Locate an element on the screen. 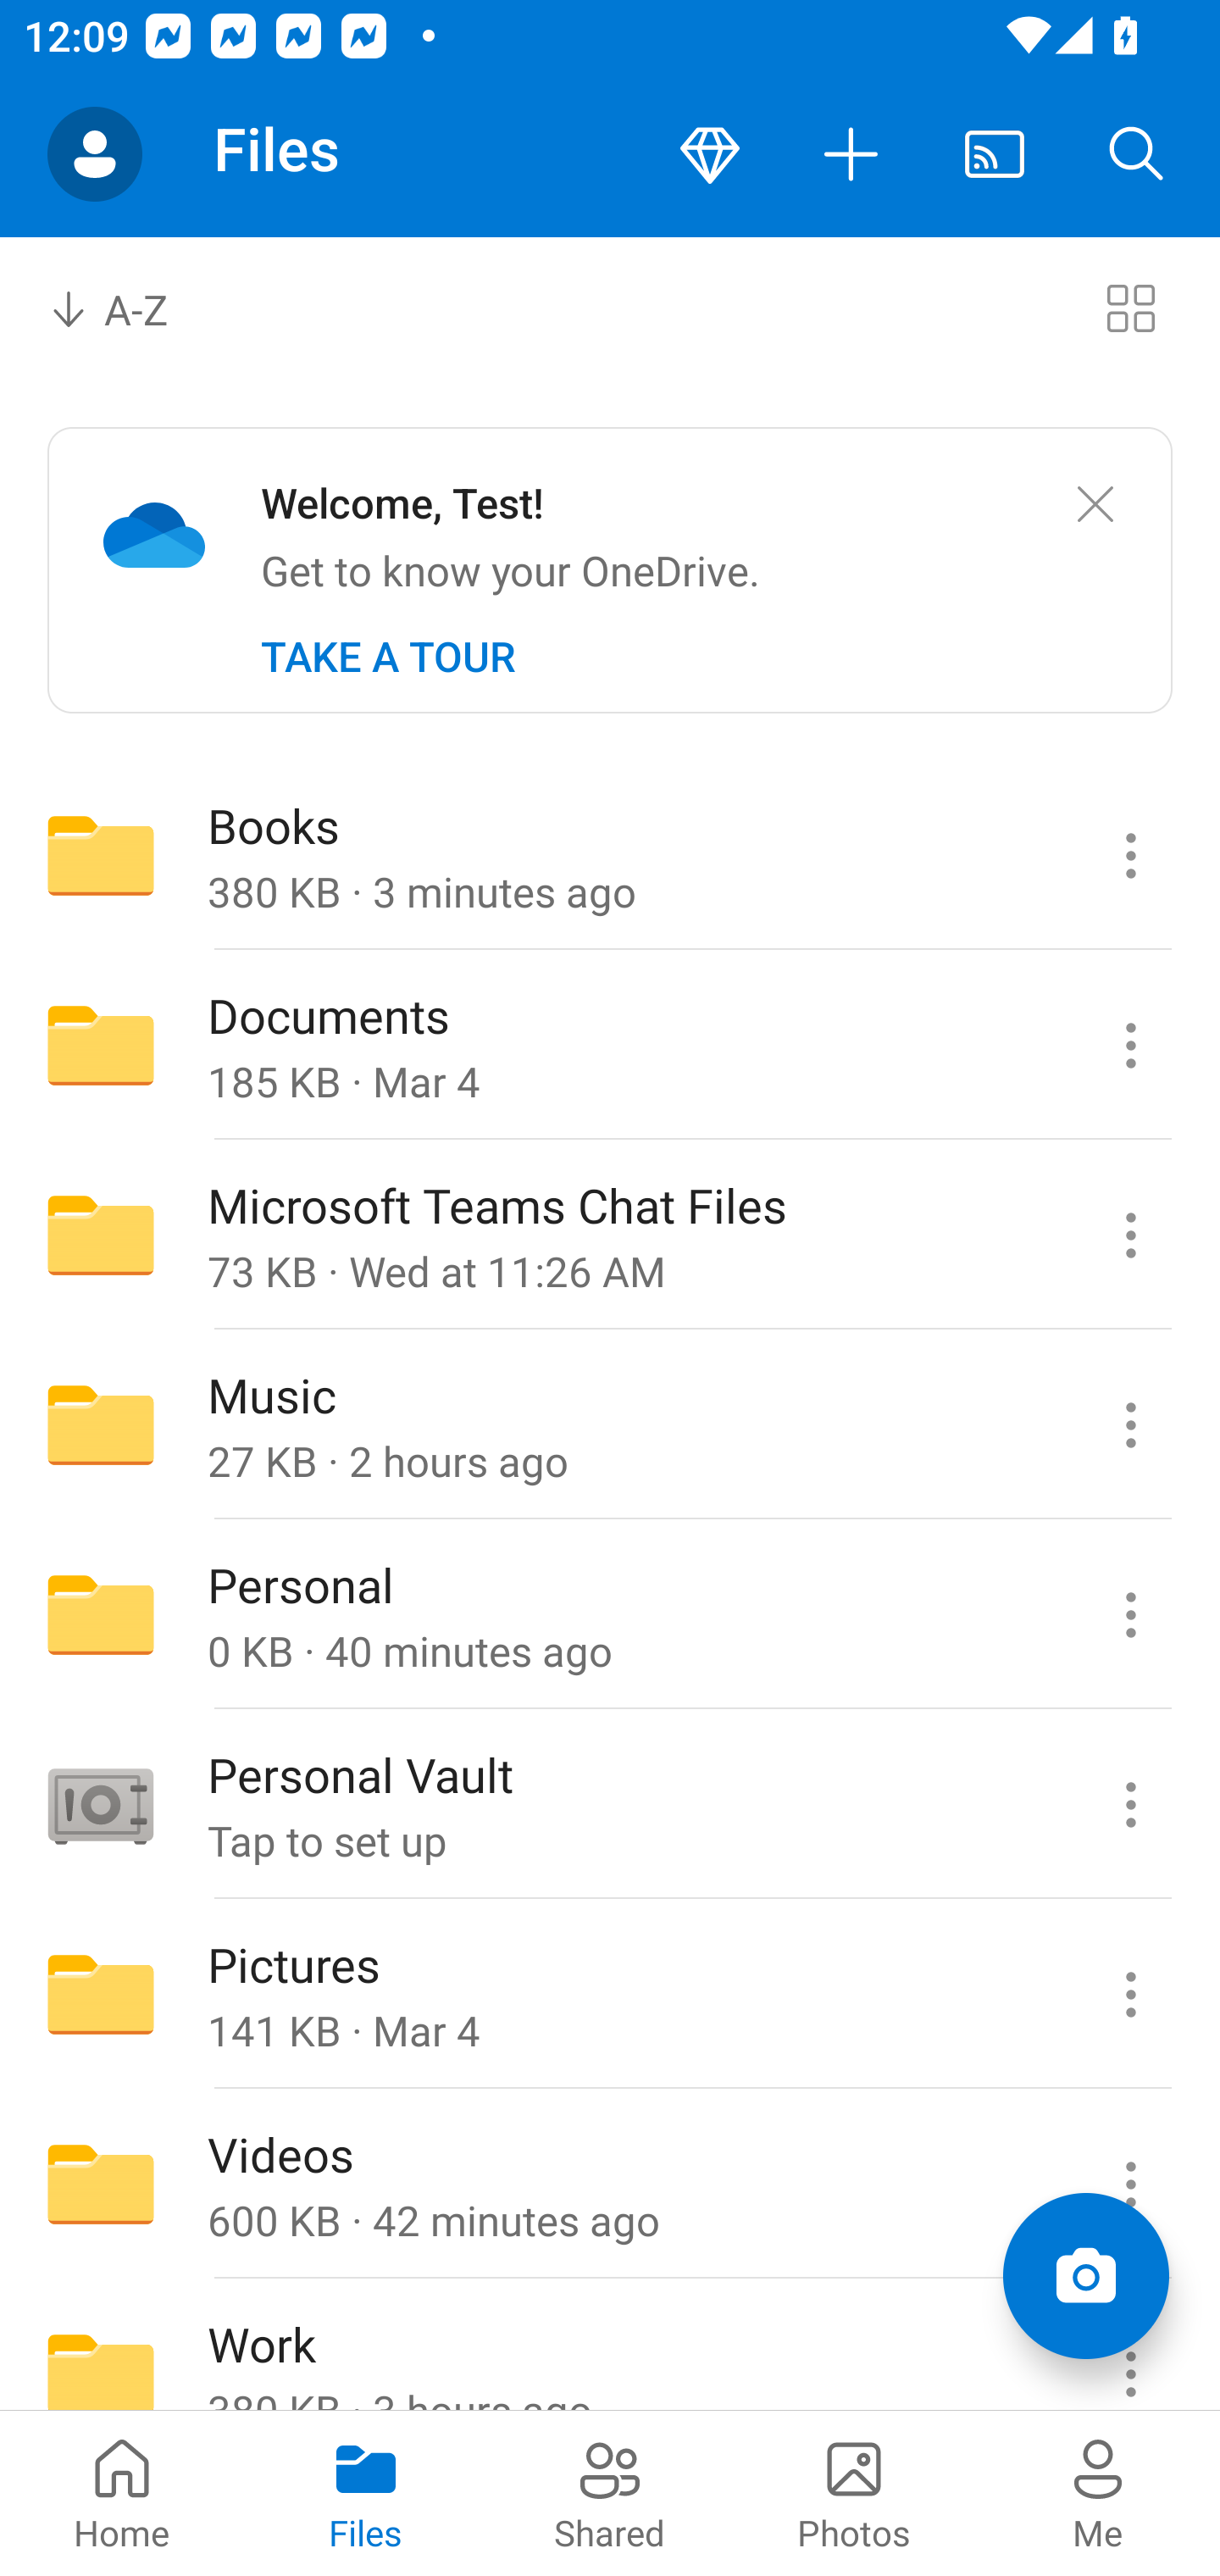  Folder Music 27 KB · 2 hours ago Music commands is located at coordinates (610, 1424).